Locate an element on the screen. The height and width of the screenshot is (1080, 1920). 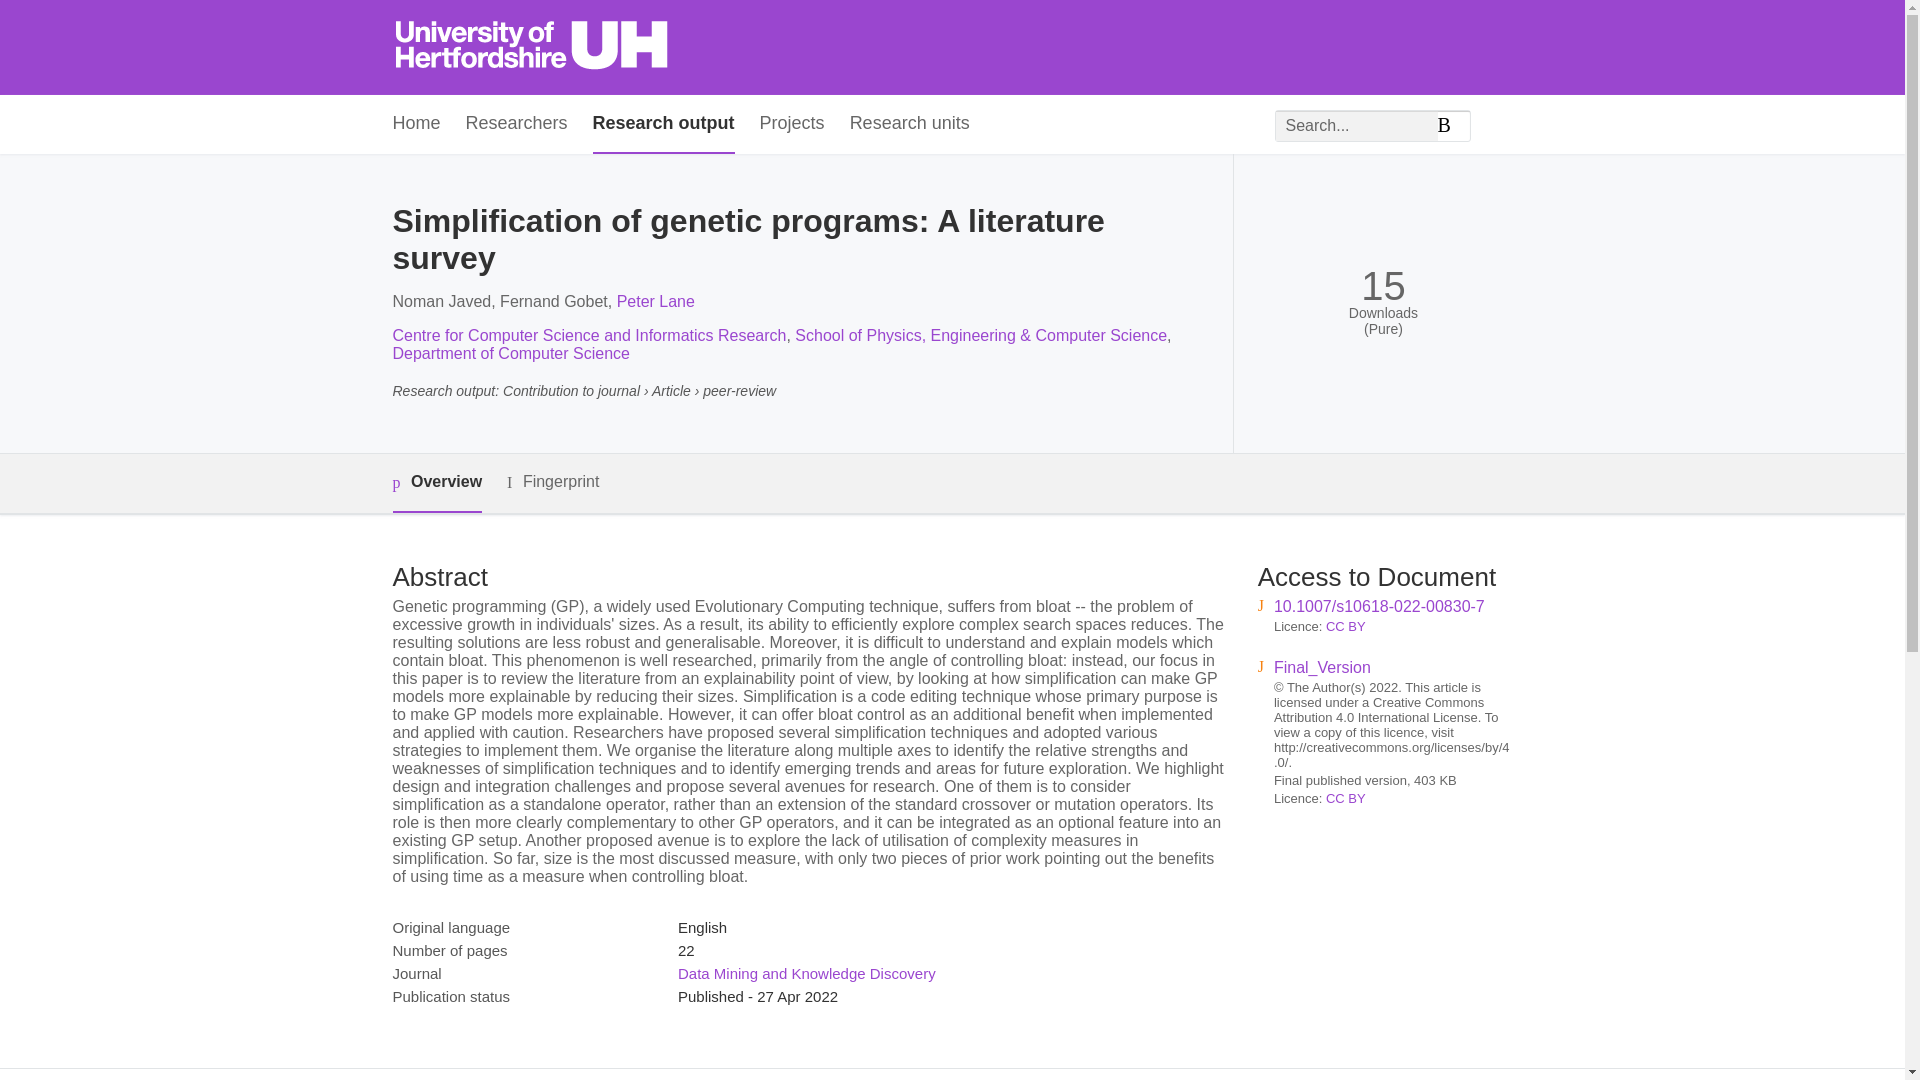
Research units is located at coordinates (910, 124).